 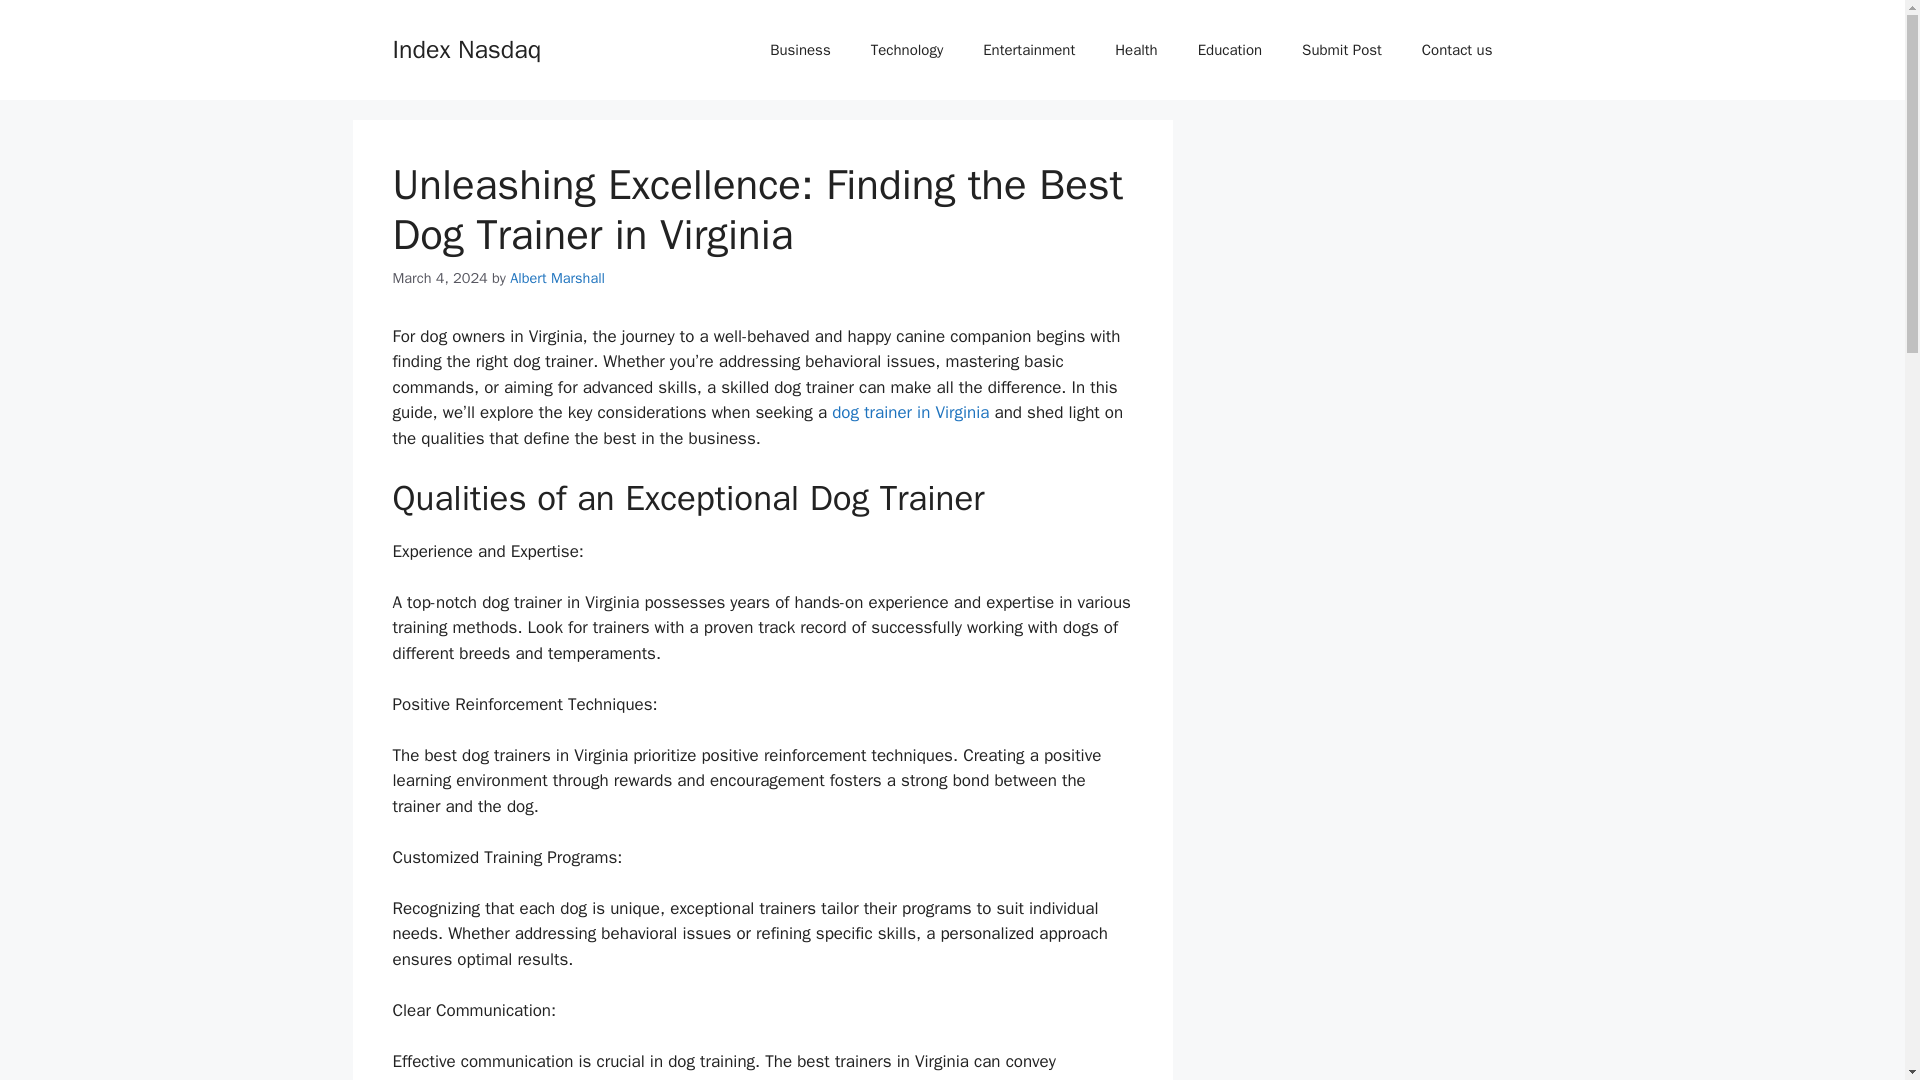 I want to click on Business, so click(x=800, y=50).